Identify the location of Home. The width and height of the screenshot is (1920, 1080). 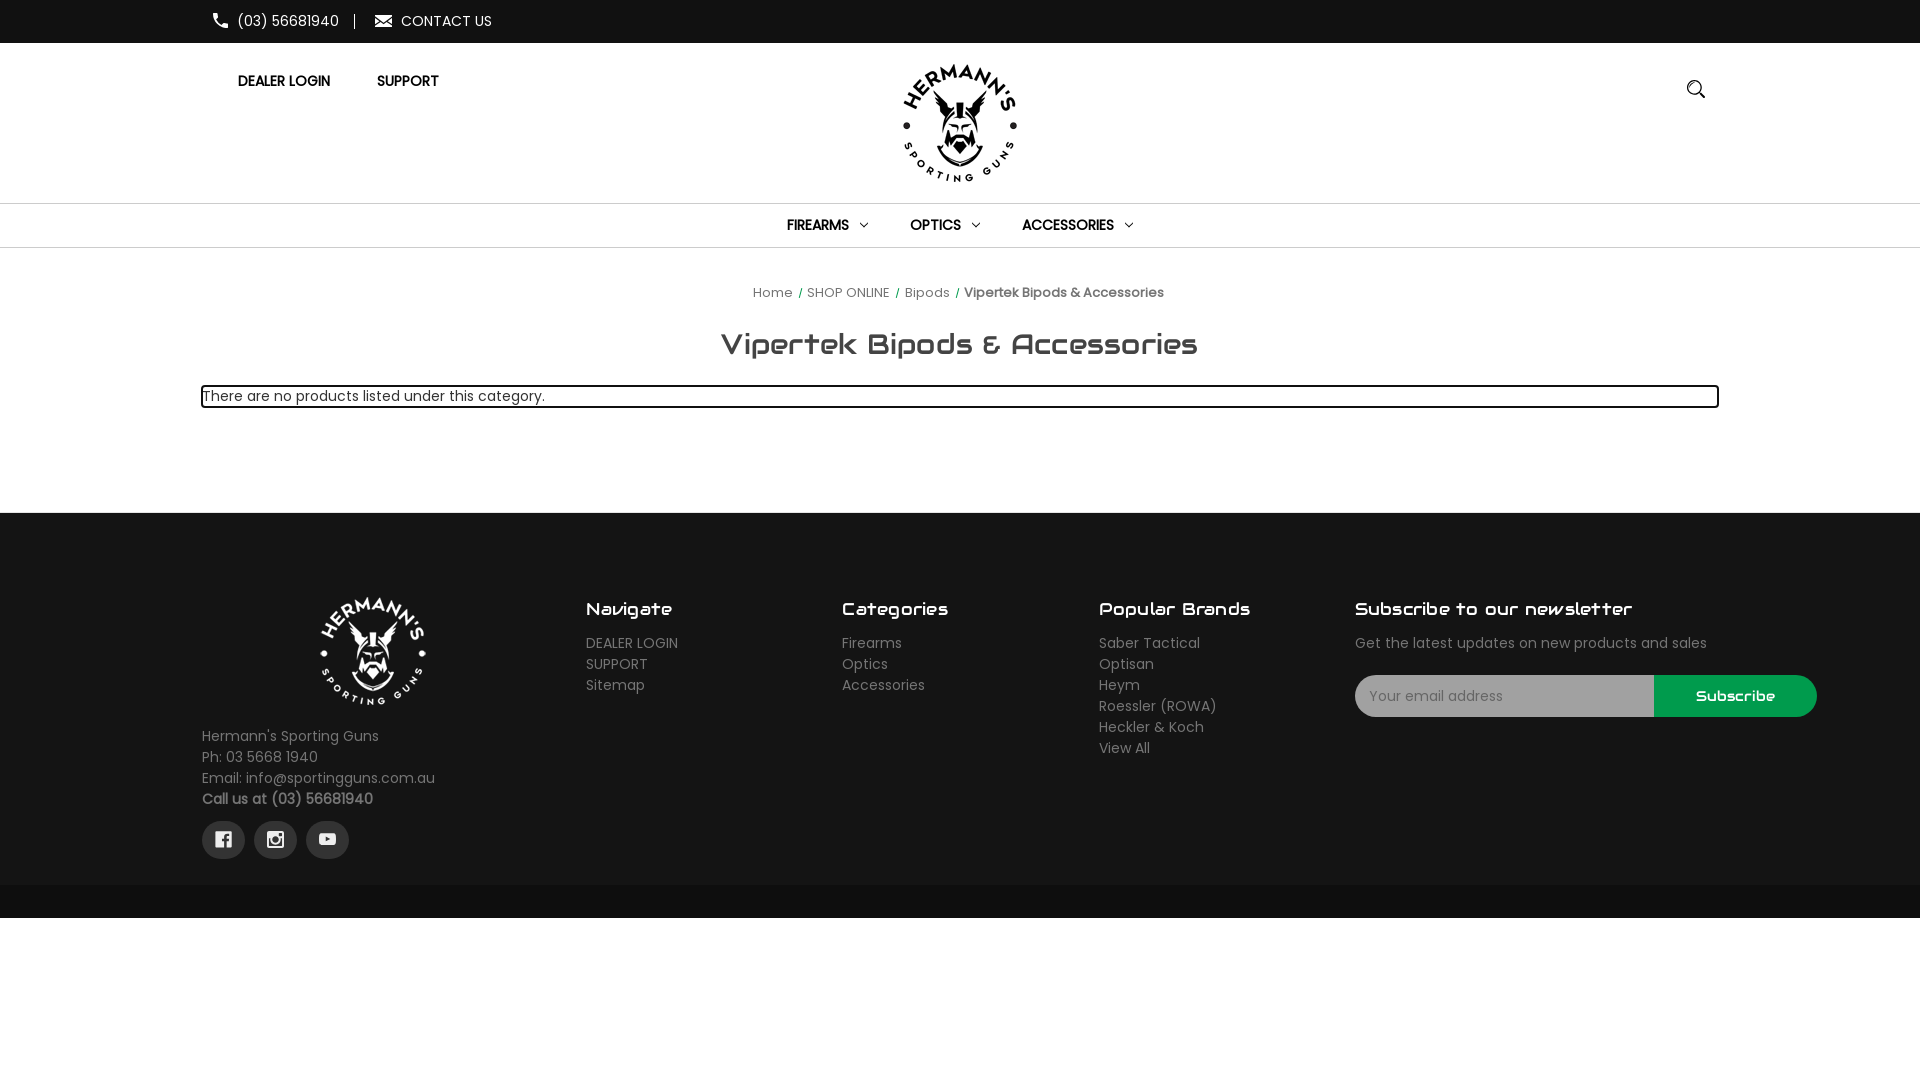
(772, 292).